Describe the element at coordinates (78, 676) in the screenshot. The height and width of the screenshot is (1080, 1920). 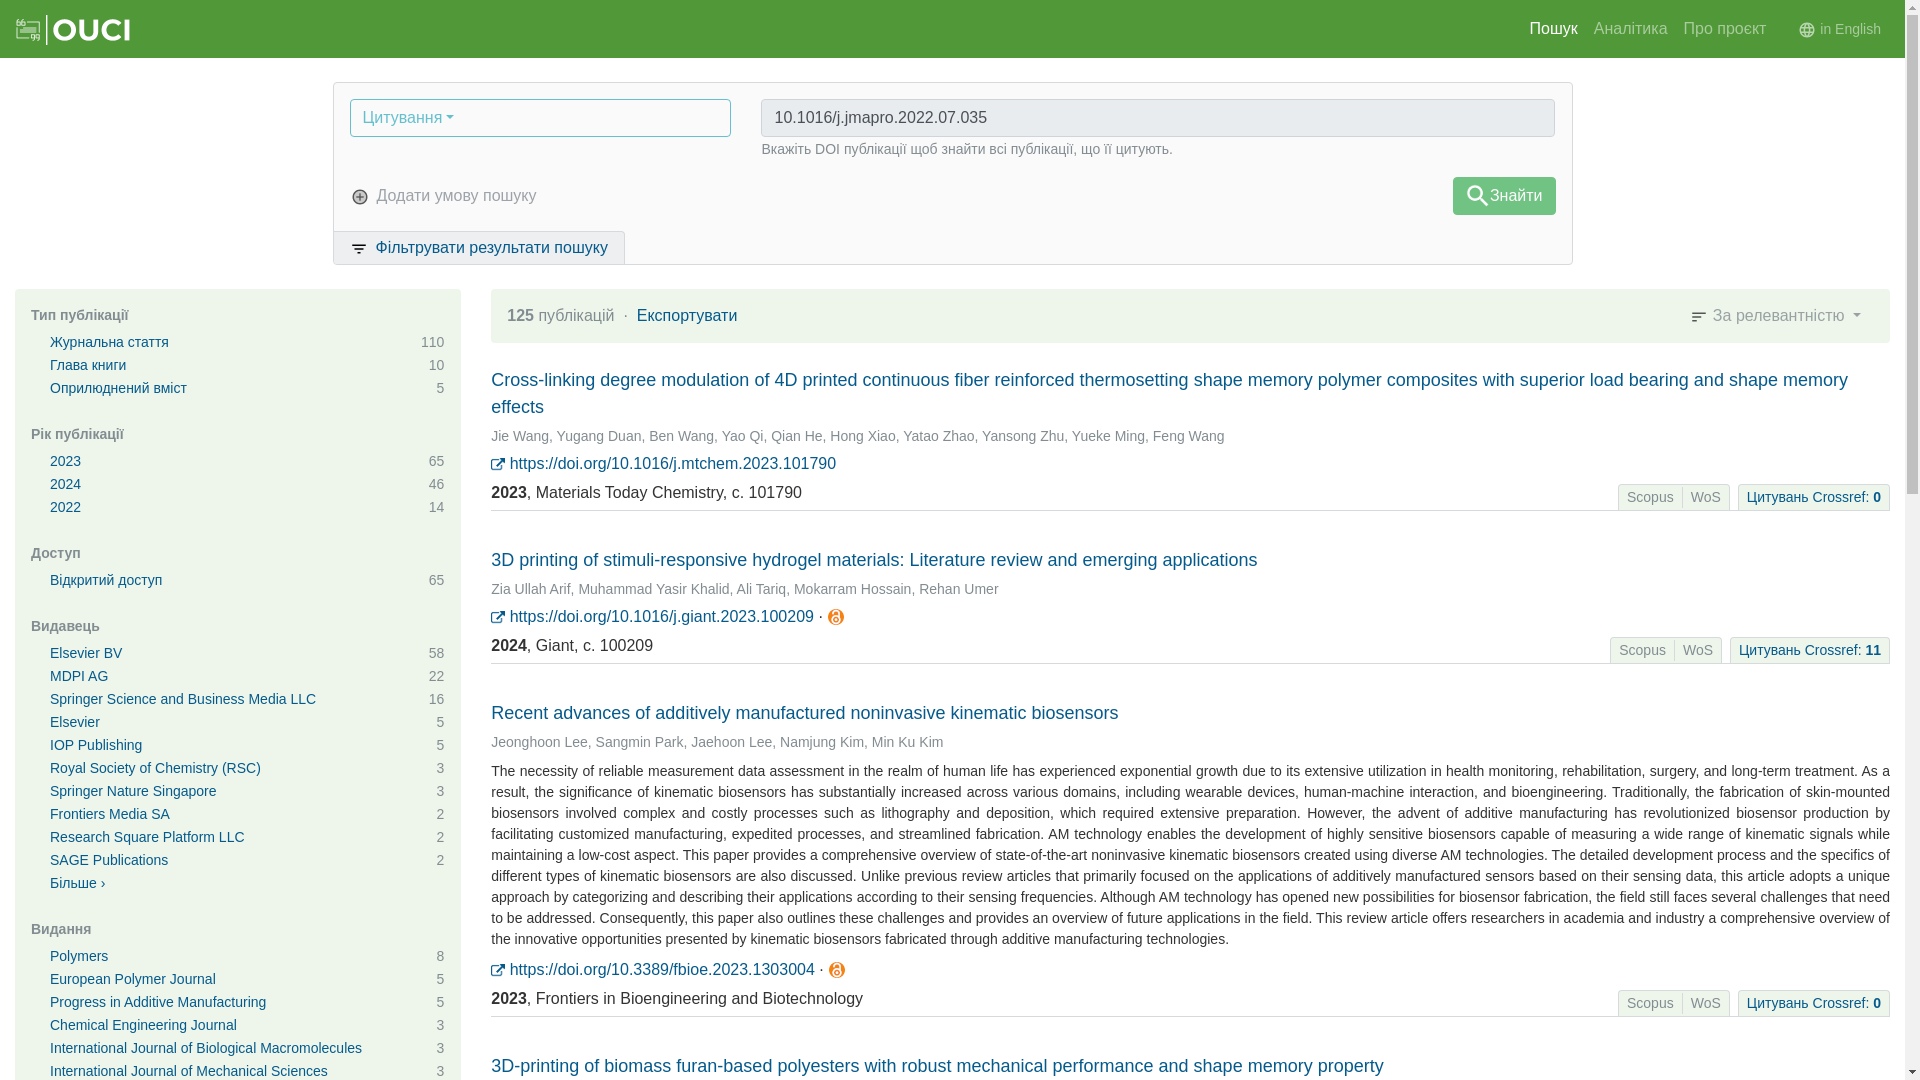
I see `MDPI AG` at that location.